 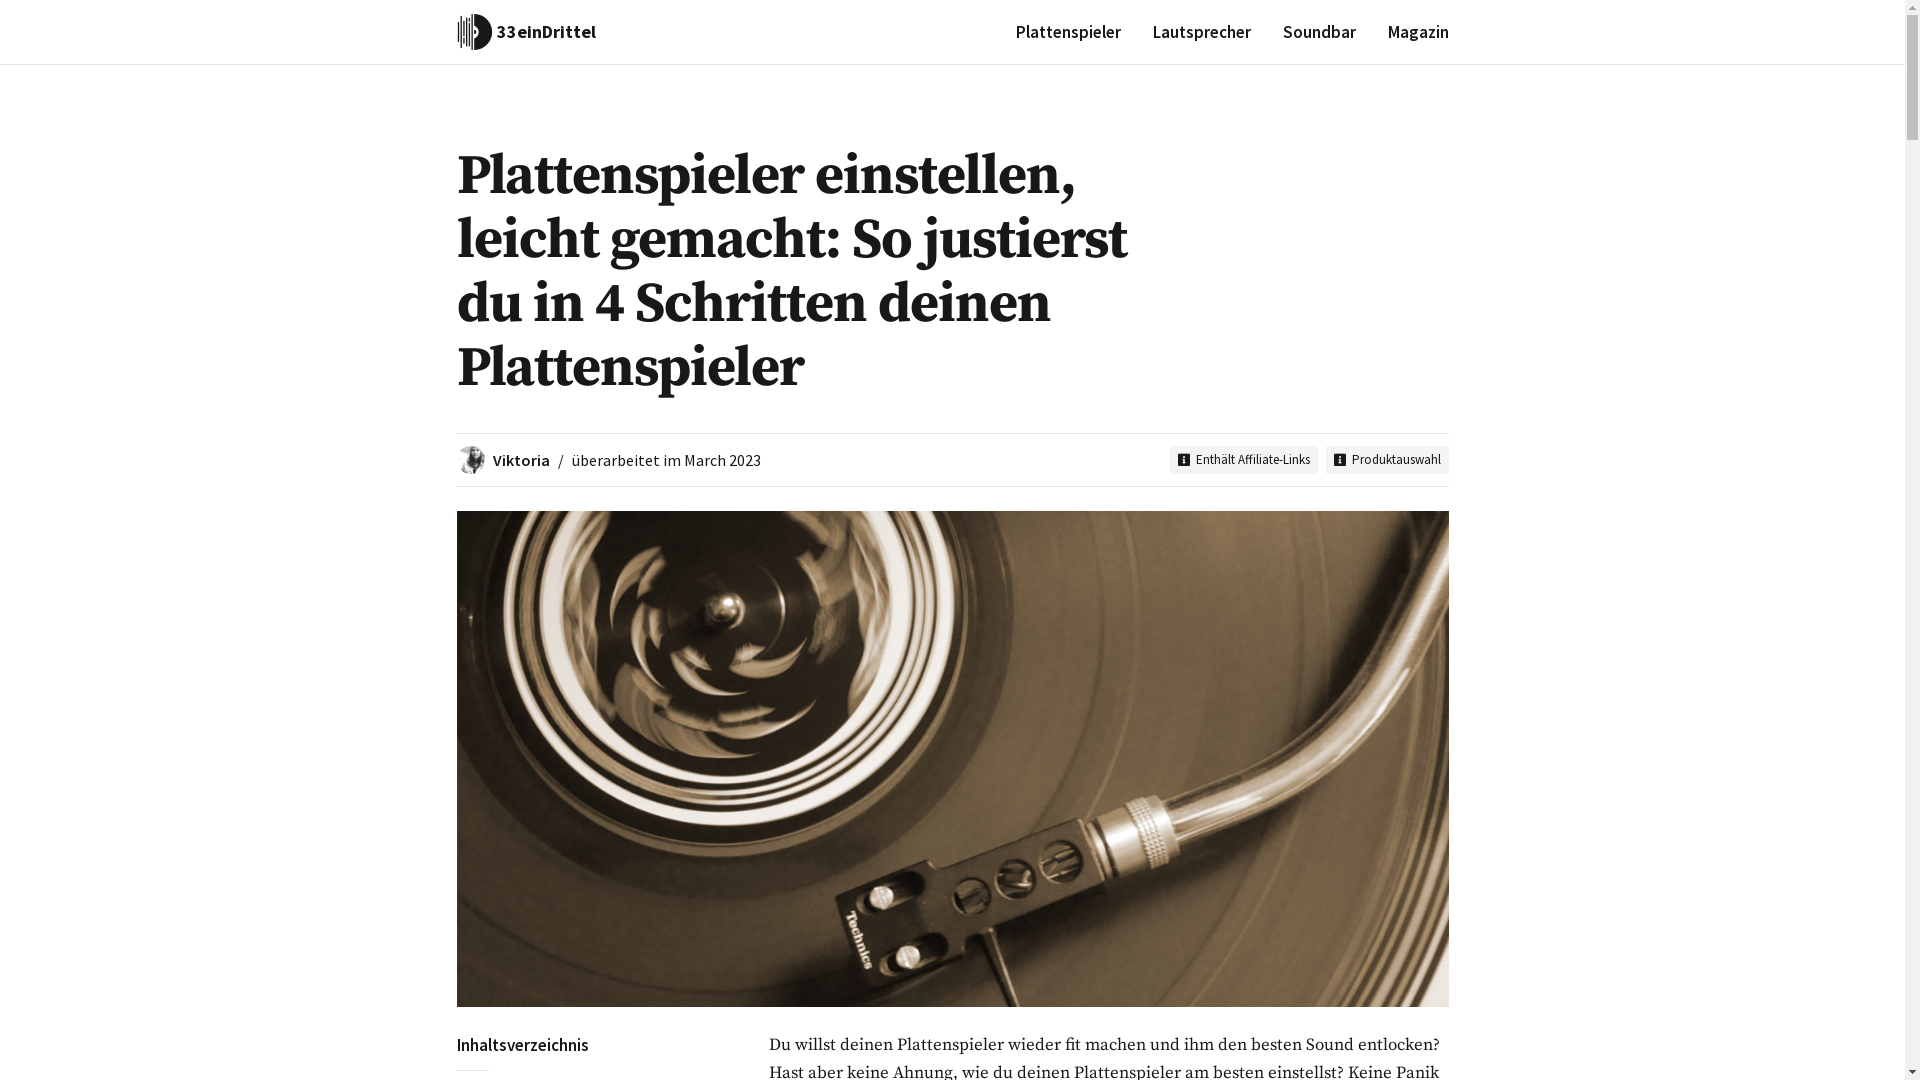 I want to click on Inhaltsverzeichnis, so click(x=576, y=1045).